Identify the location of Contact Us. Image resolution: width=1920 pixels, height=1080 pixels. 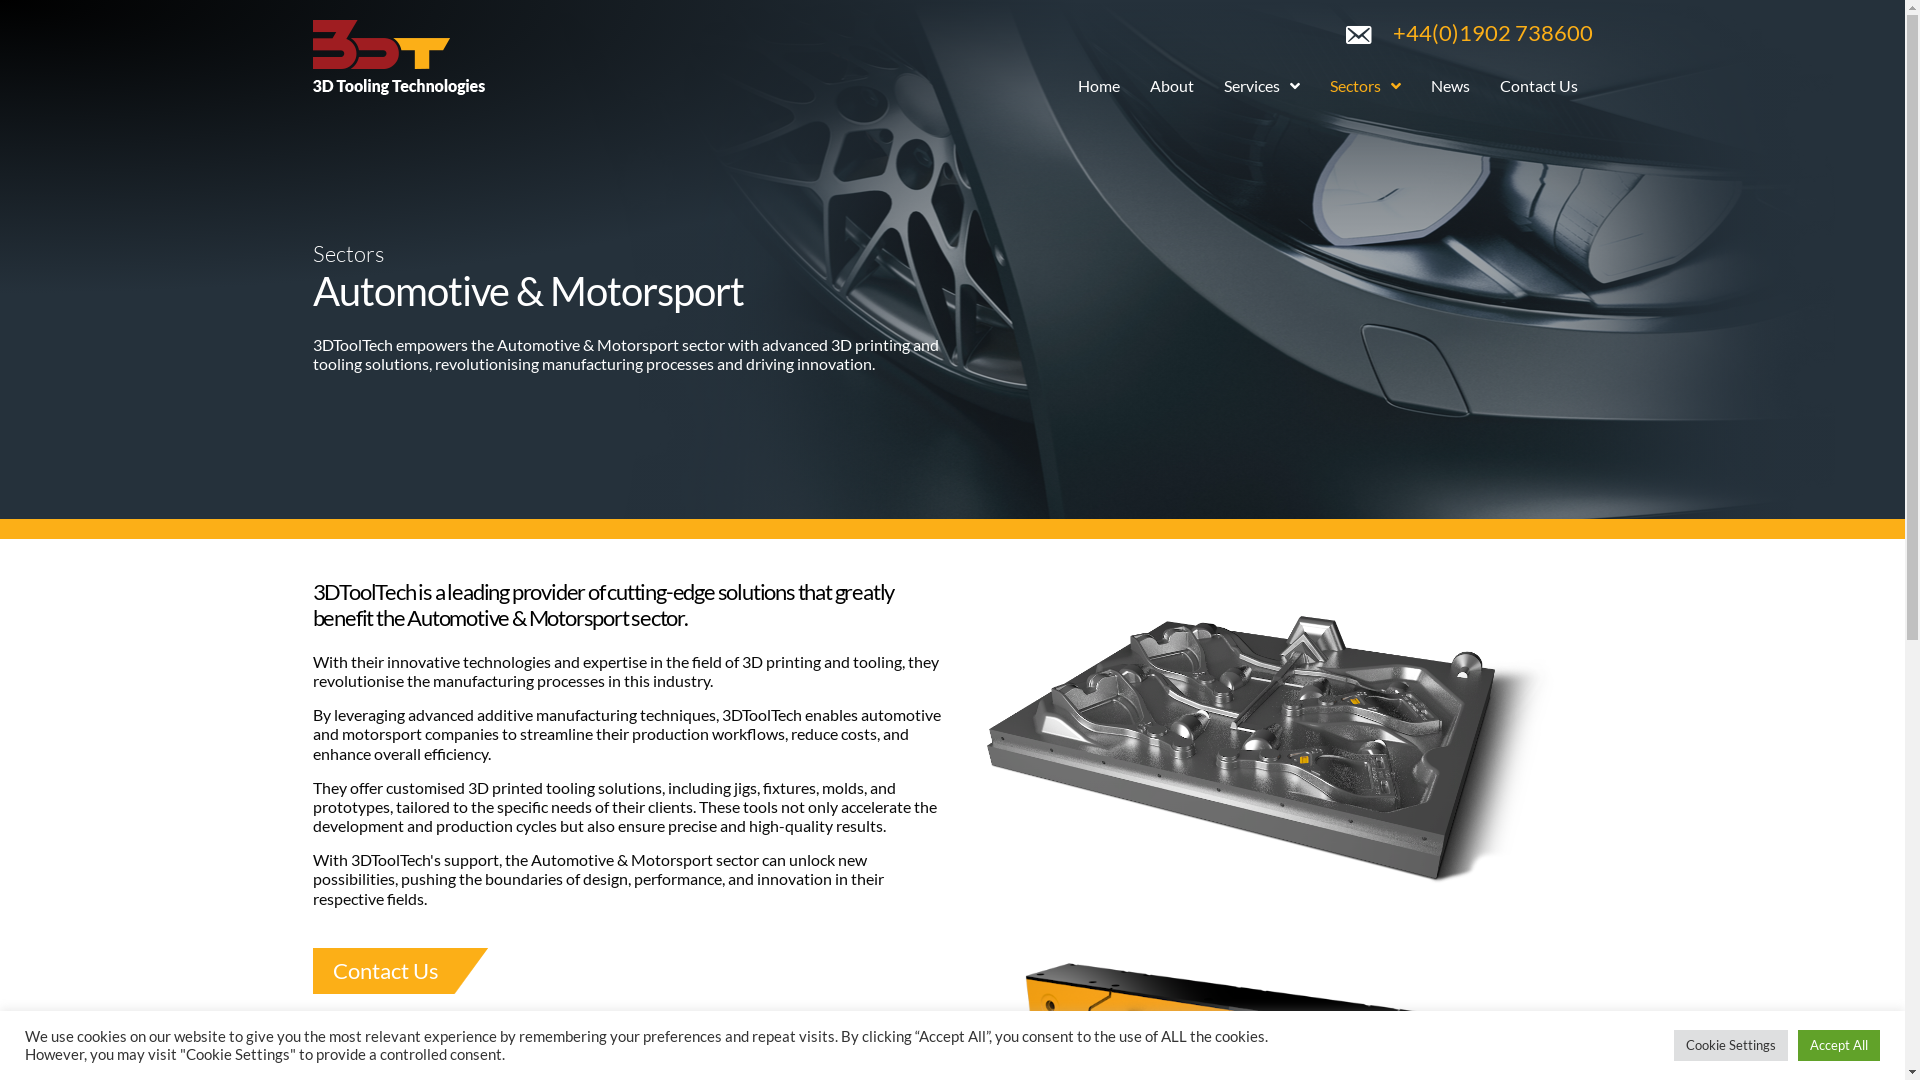
(1538, 86).